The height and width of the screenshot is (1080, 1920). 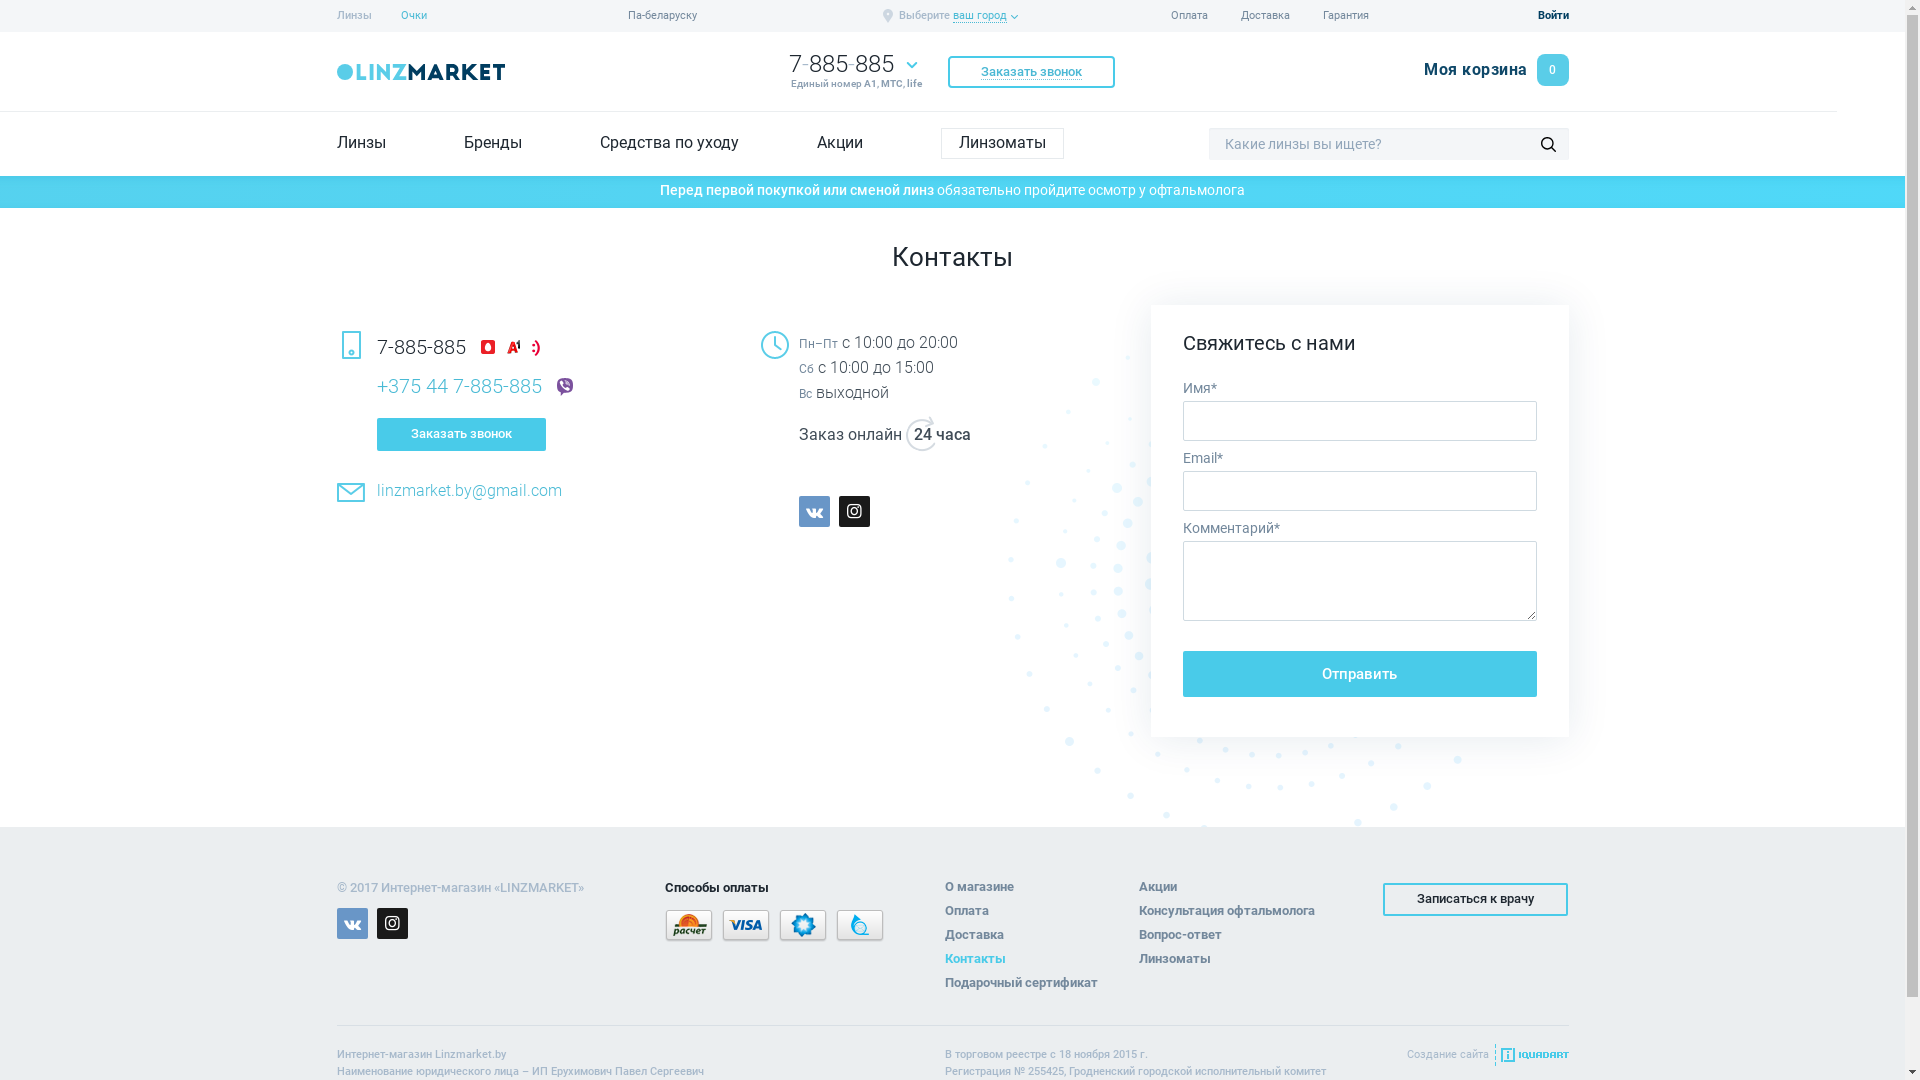 What do you see at coordinates (420, 72) in the screenshot?
I see `Linzmarket` at bounding box center [420, 72].